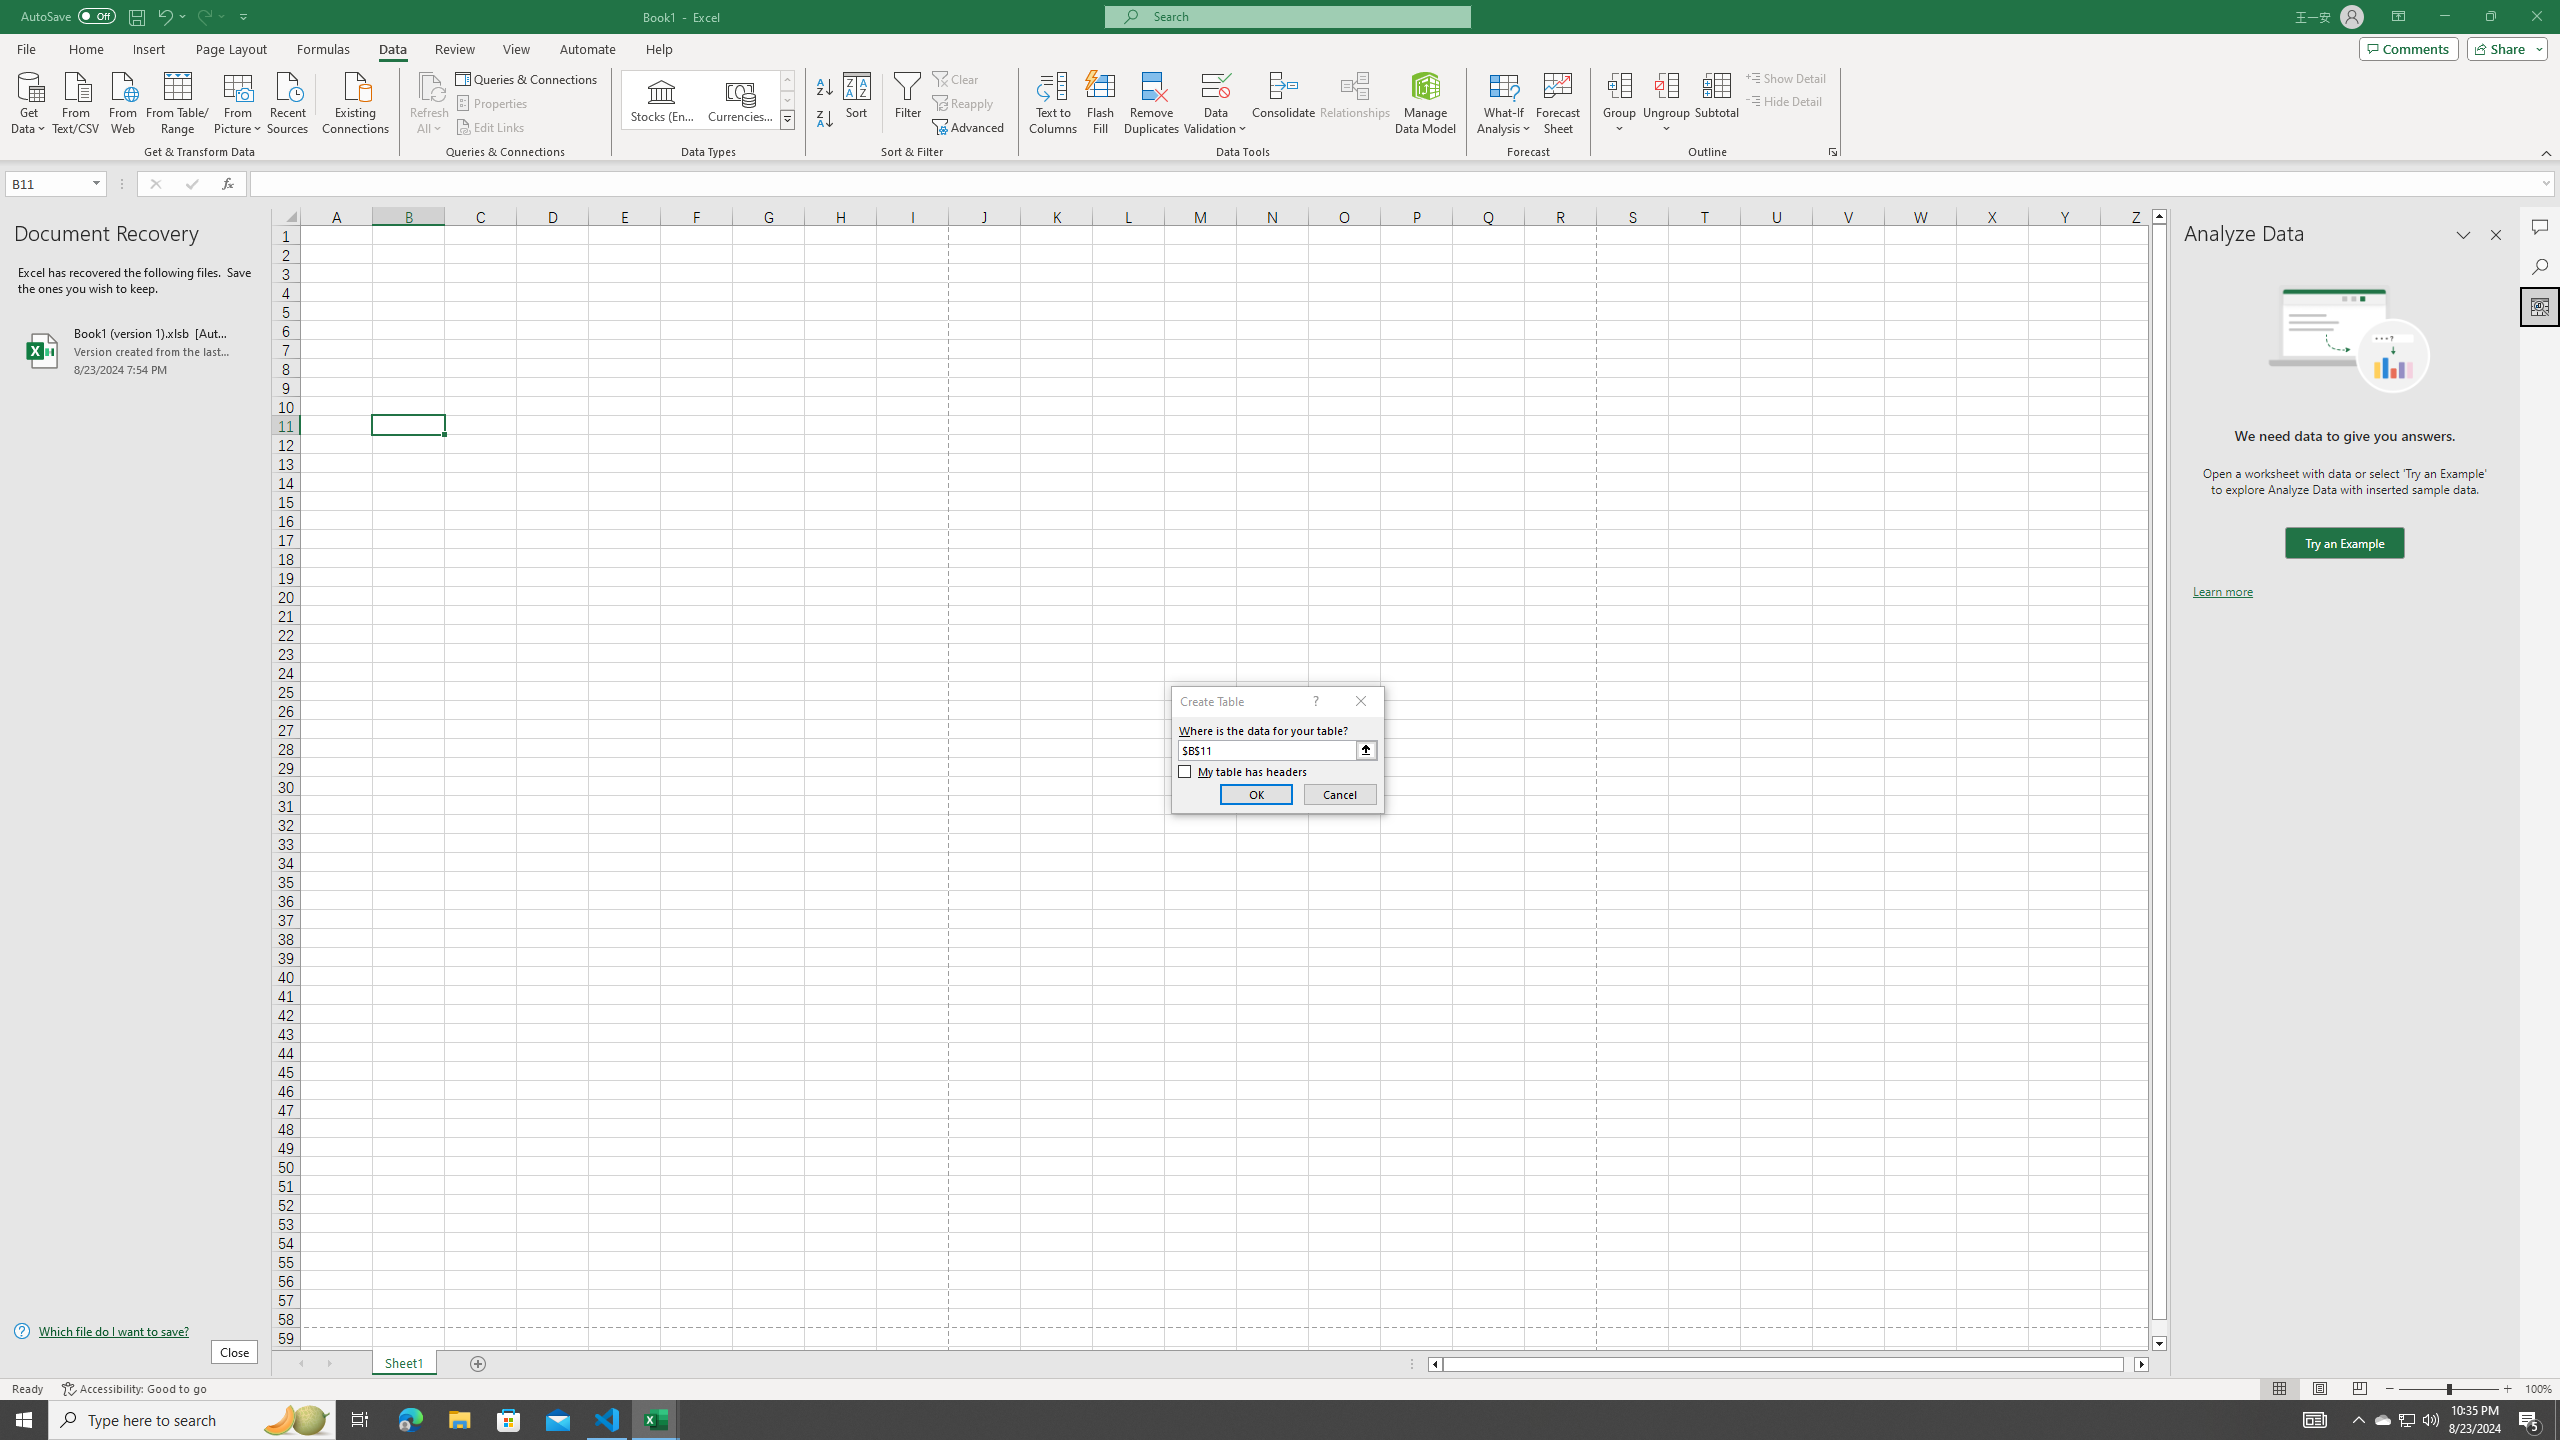 Image resolution: width=2560 pixels, height=1440 pixels. What do you see at coordinates (392, 49) in the screenshot?
I see `Data` at bounding box center [392, 49].